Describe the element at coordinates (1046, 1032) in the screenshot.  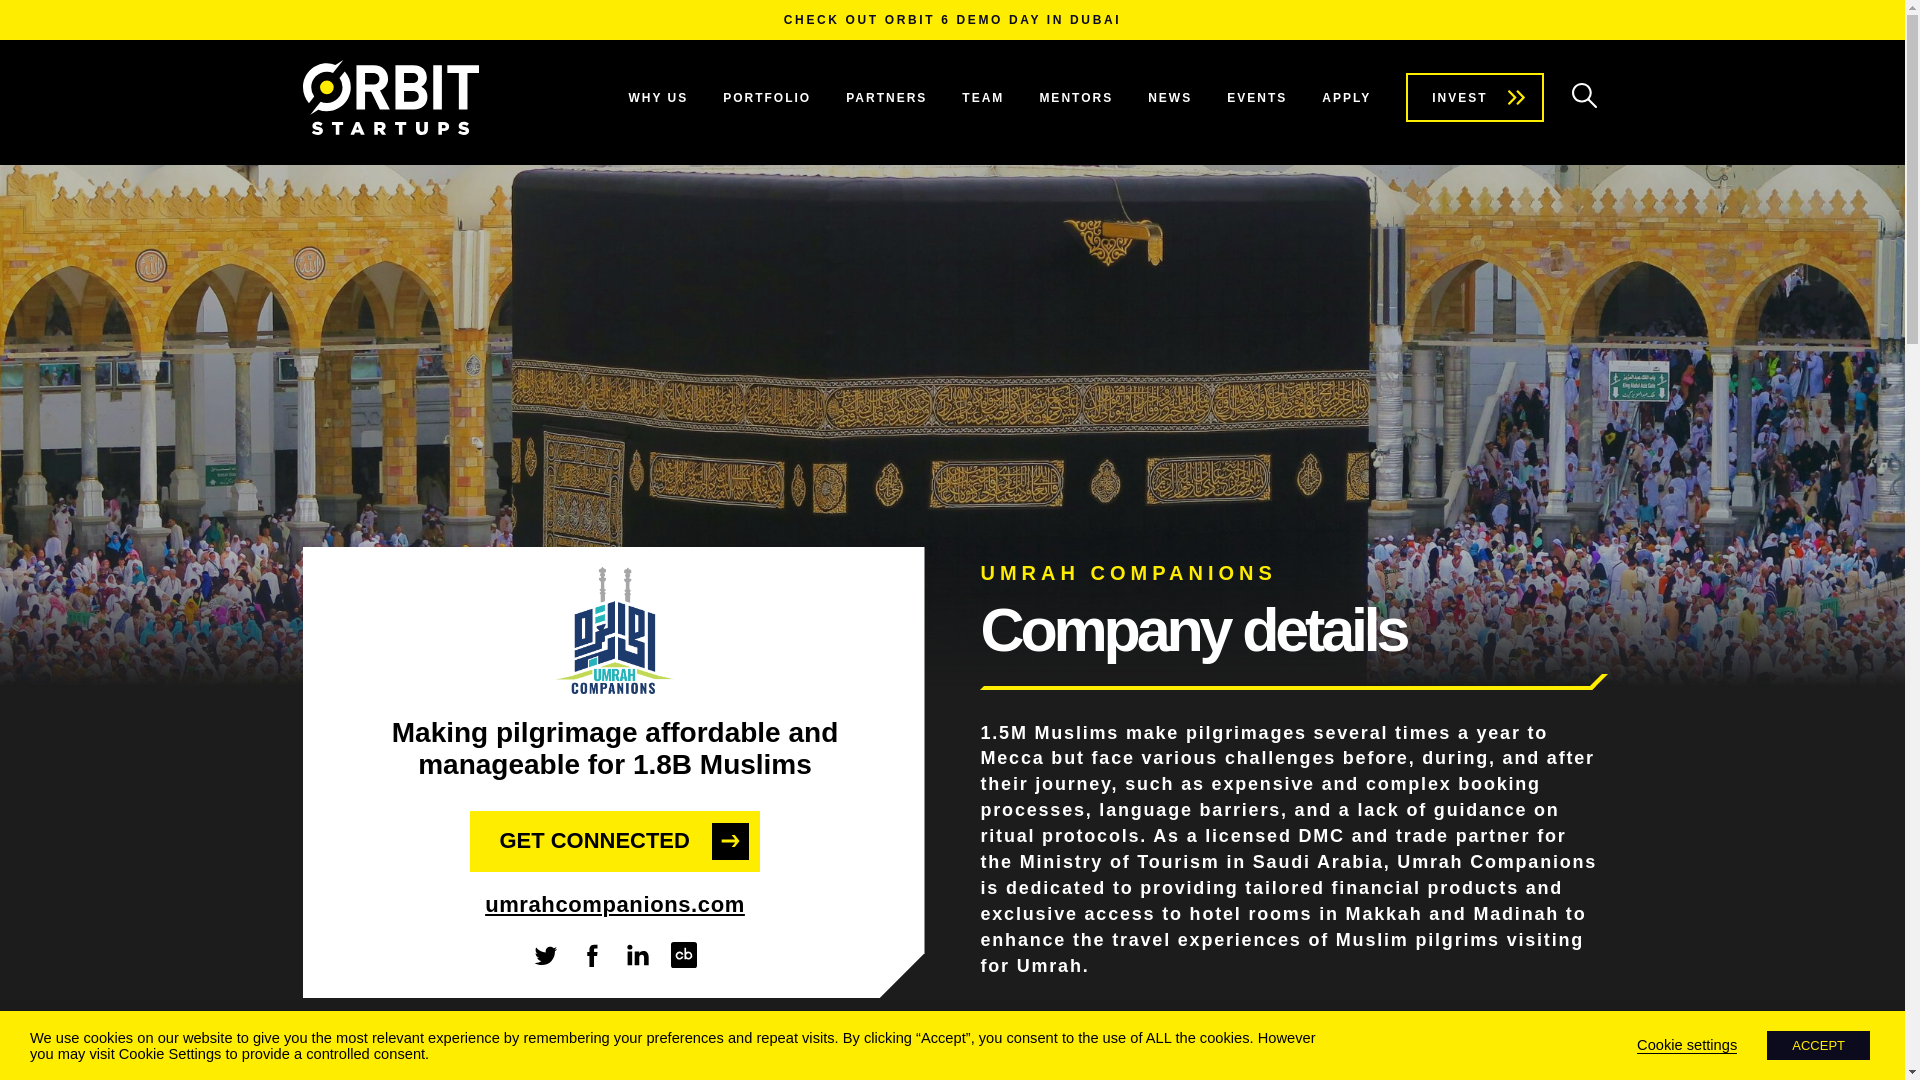
I see `DIGITIZATION` at that location.